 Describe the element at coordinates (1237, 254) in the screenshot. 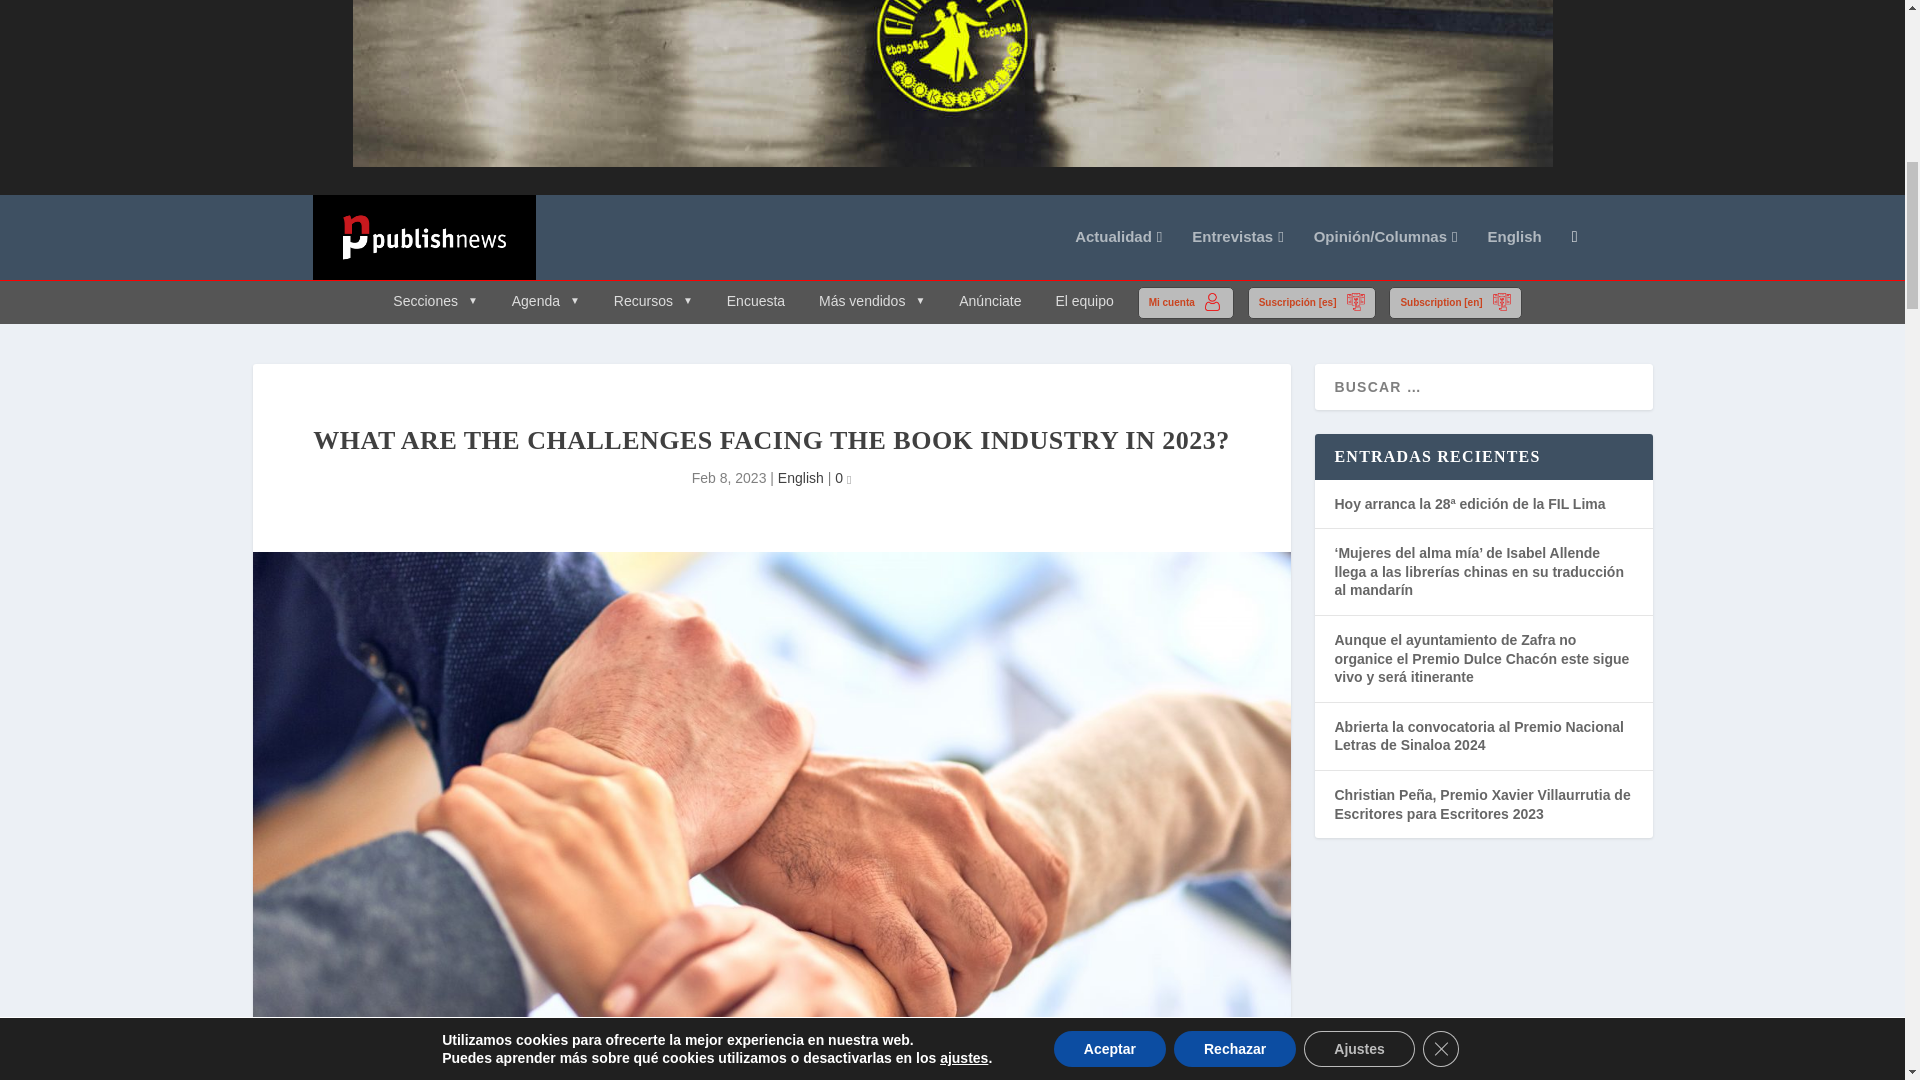

I see `Entrevistas` at that location.